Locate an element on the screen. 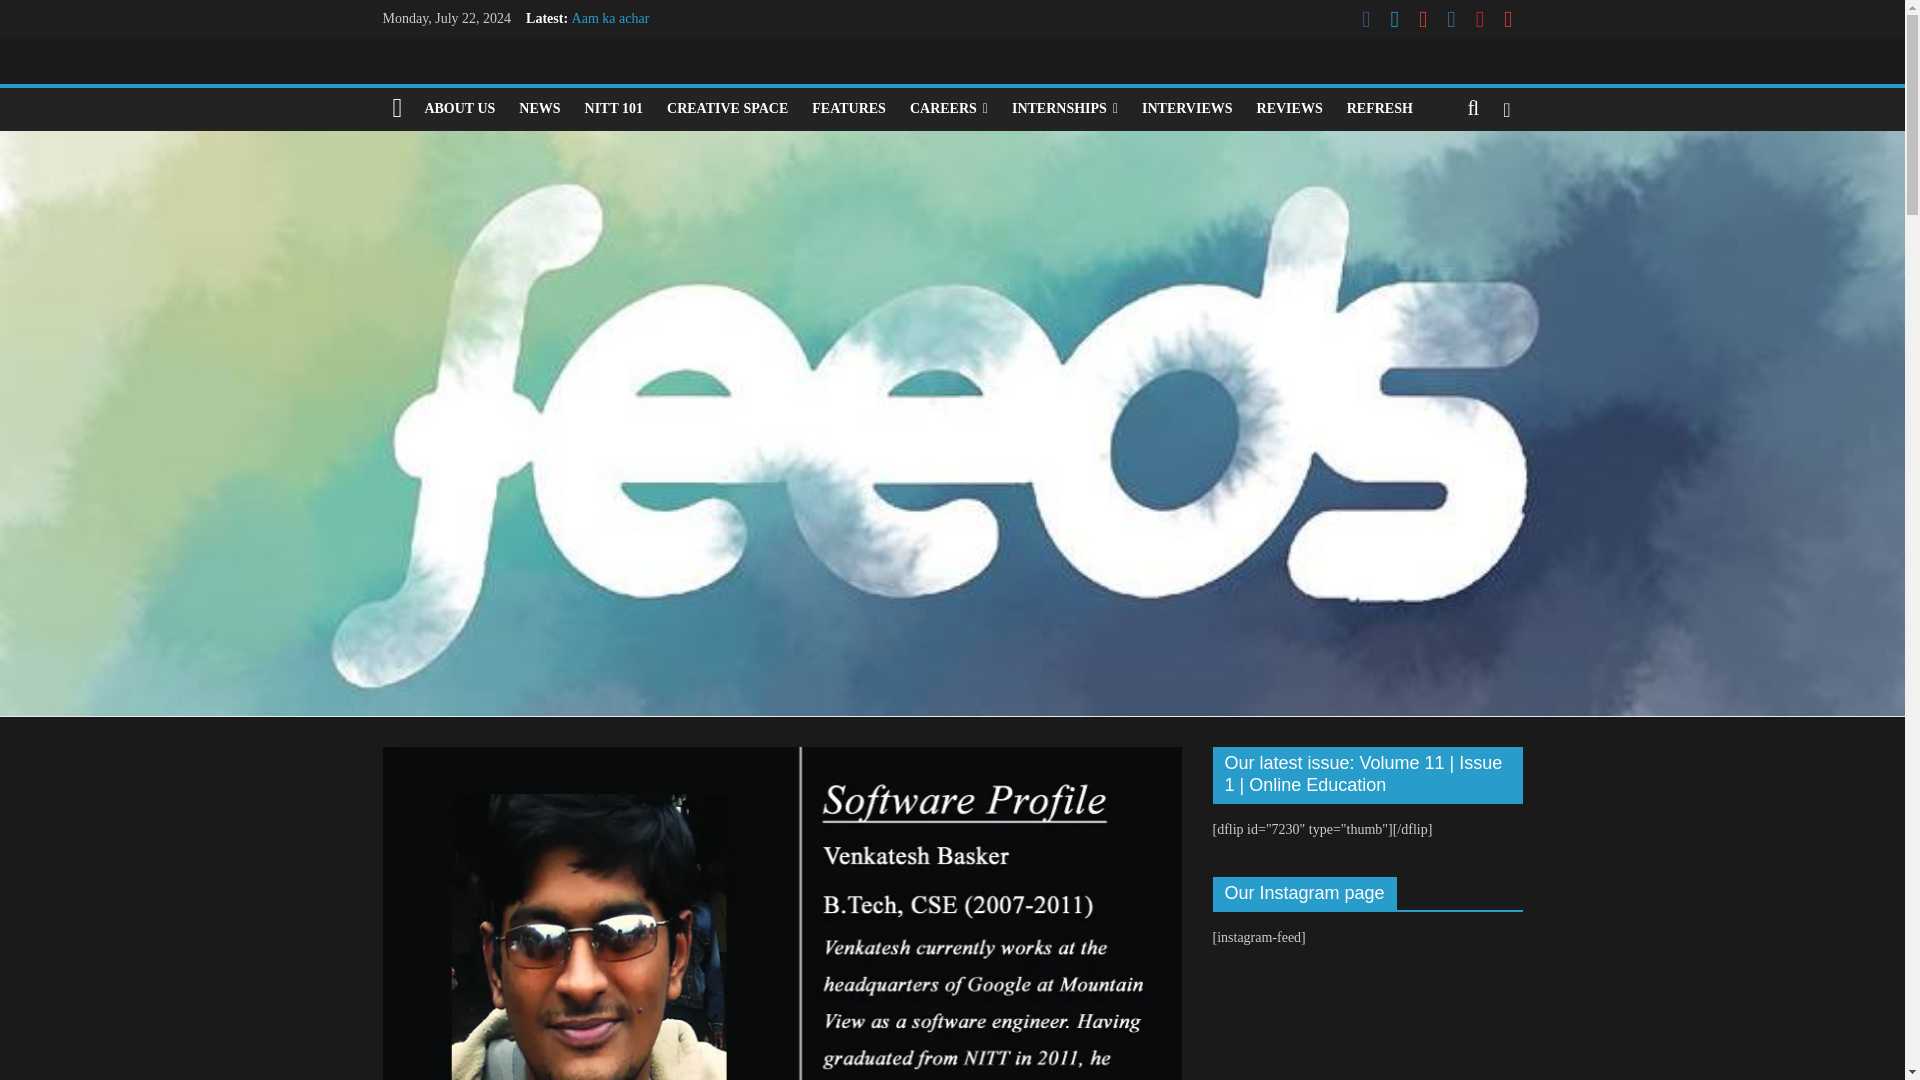 The height and width of the screenshot is (1080, 1920). View a random post is located at coordinates (1506, 108).